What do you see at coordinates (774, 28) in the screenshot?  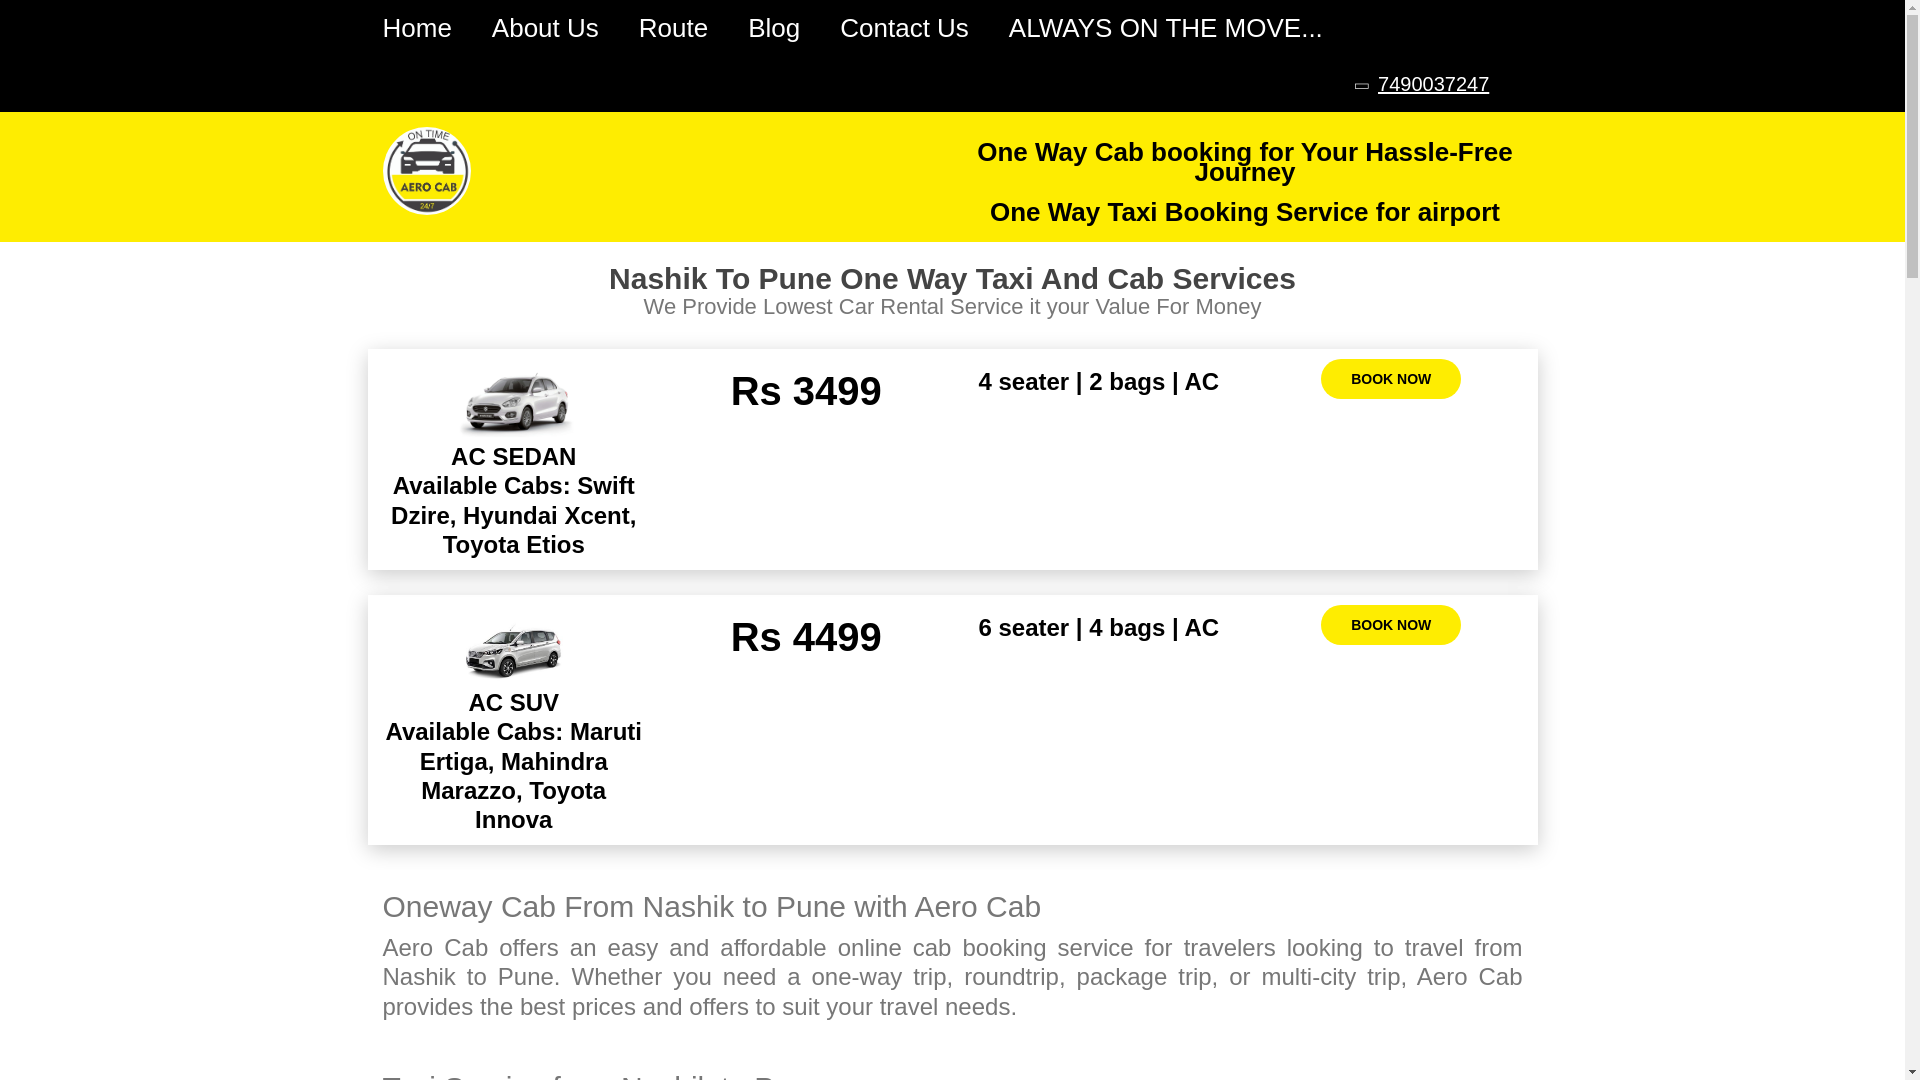 I see `Blog` at bounding box center [774, 28].